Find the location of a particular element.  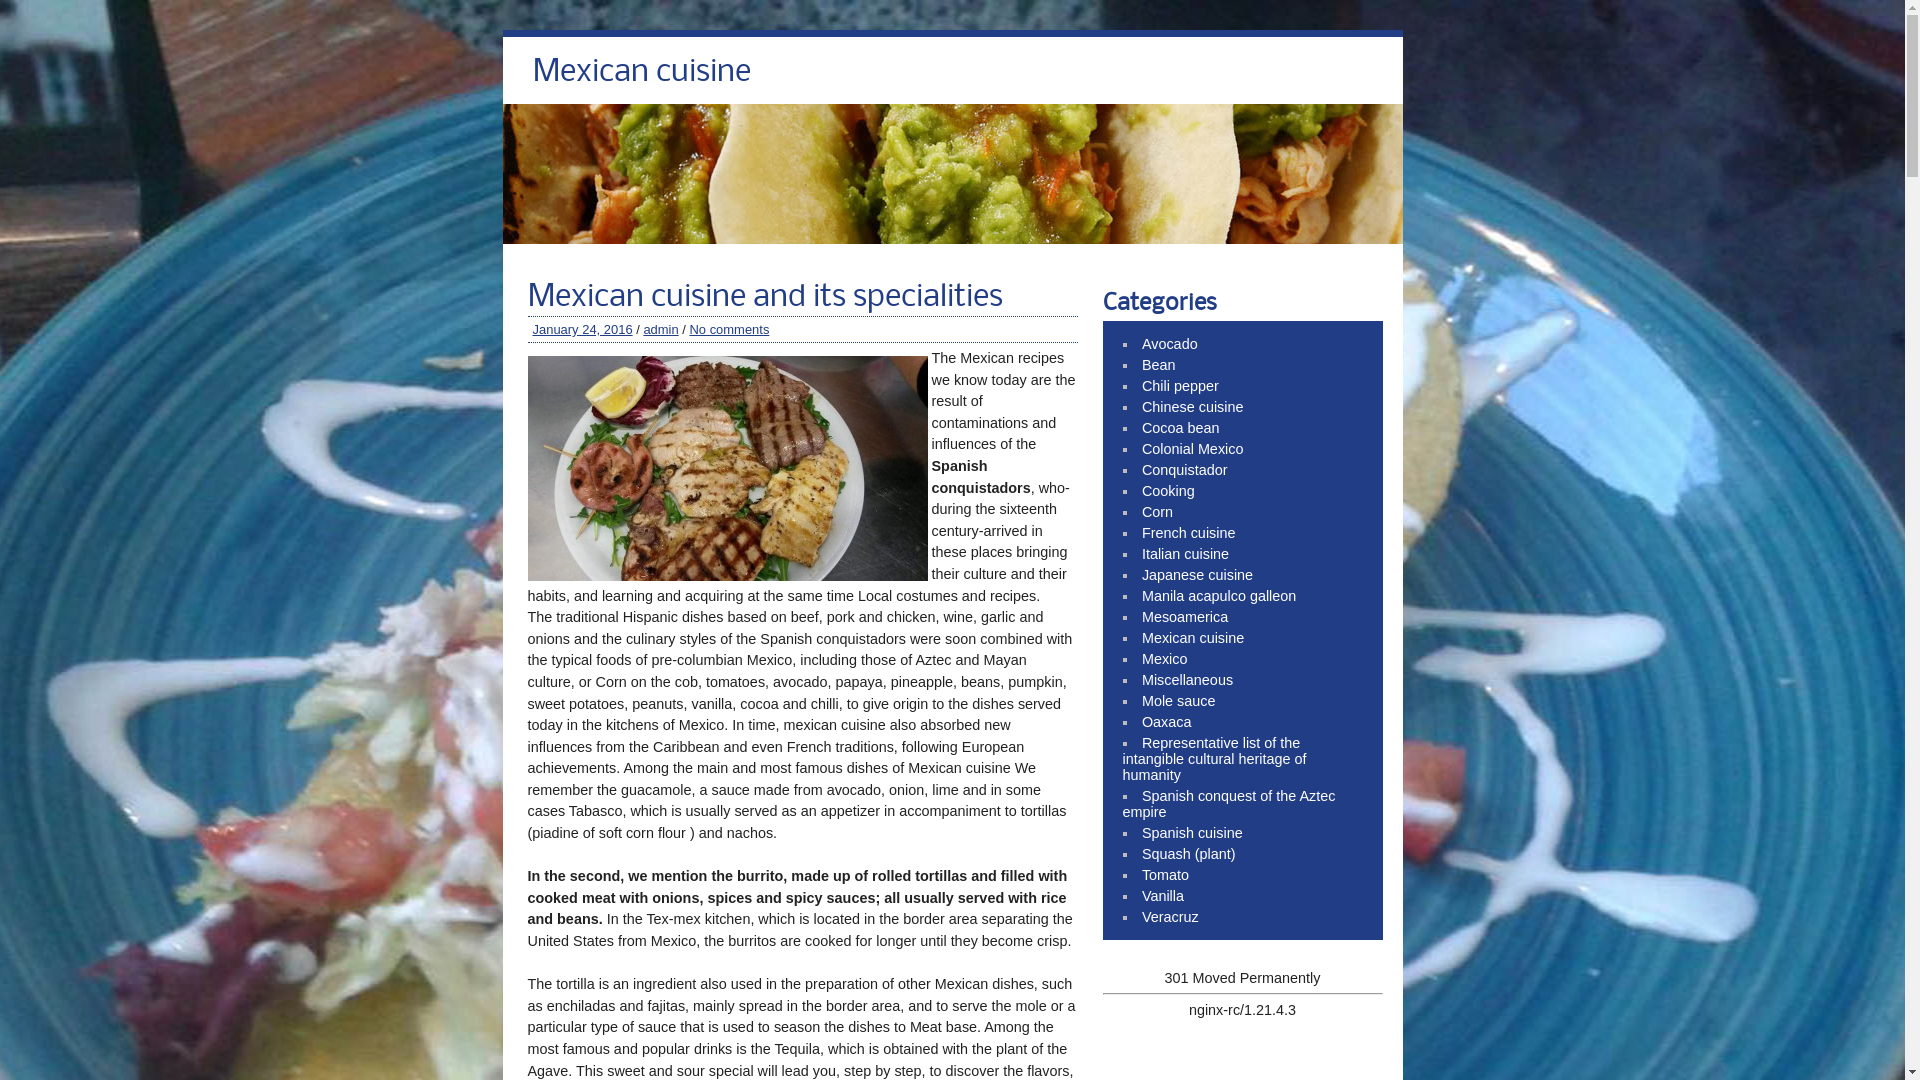

Mesoamerica is located at coordinates (1185, 617).